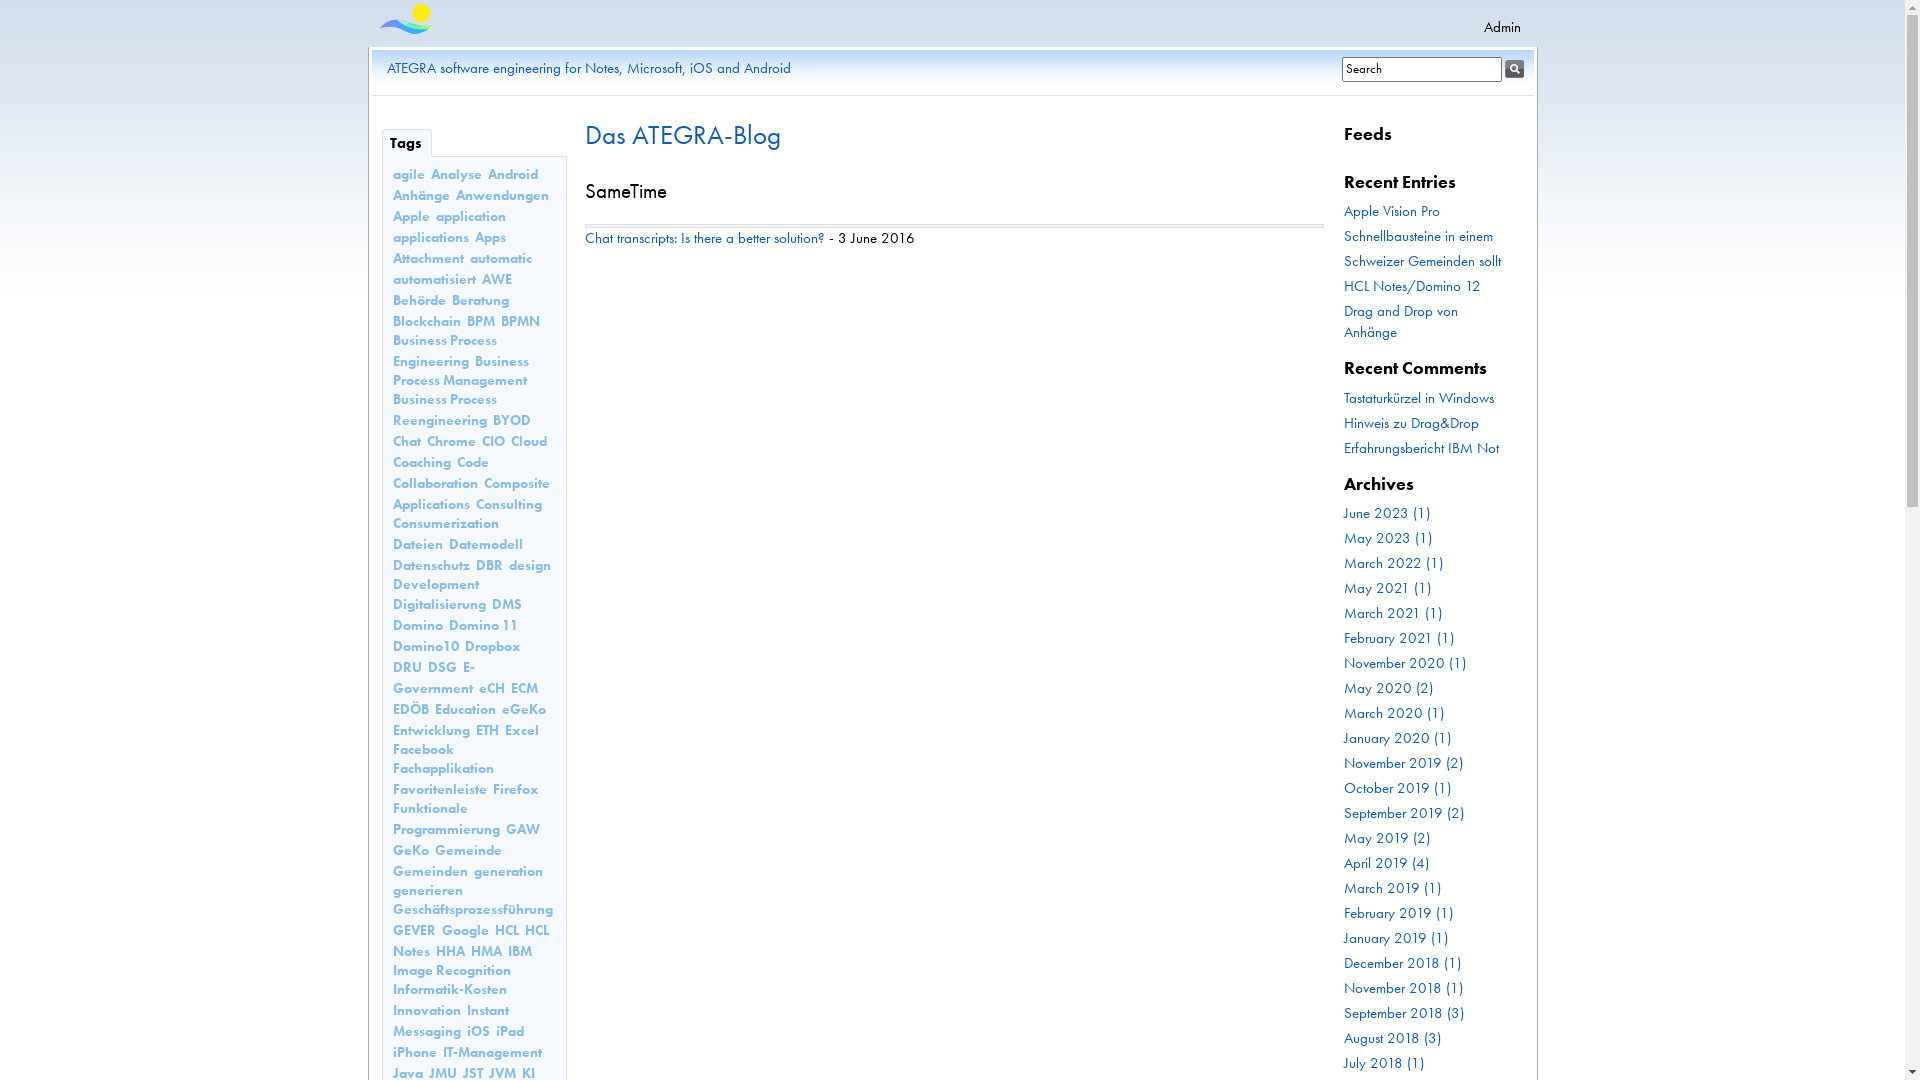 This screenshot has width=1920, height=1080. I want to click on HCL, so click(506, 930).